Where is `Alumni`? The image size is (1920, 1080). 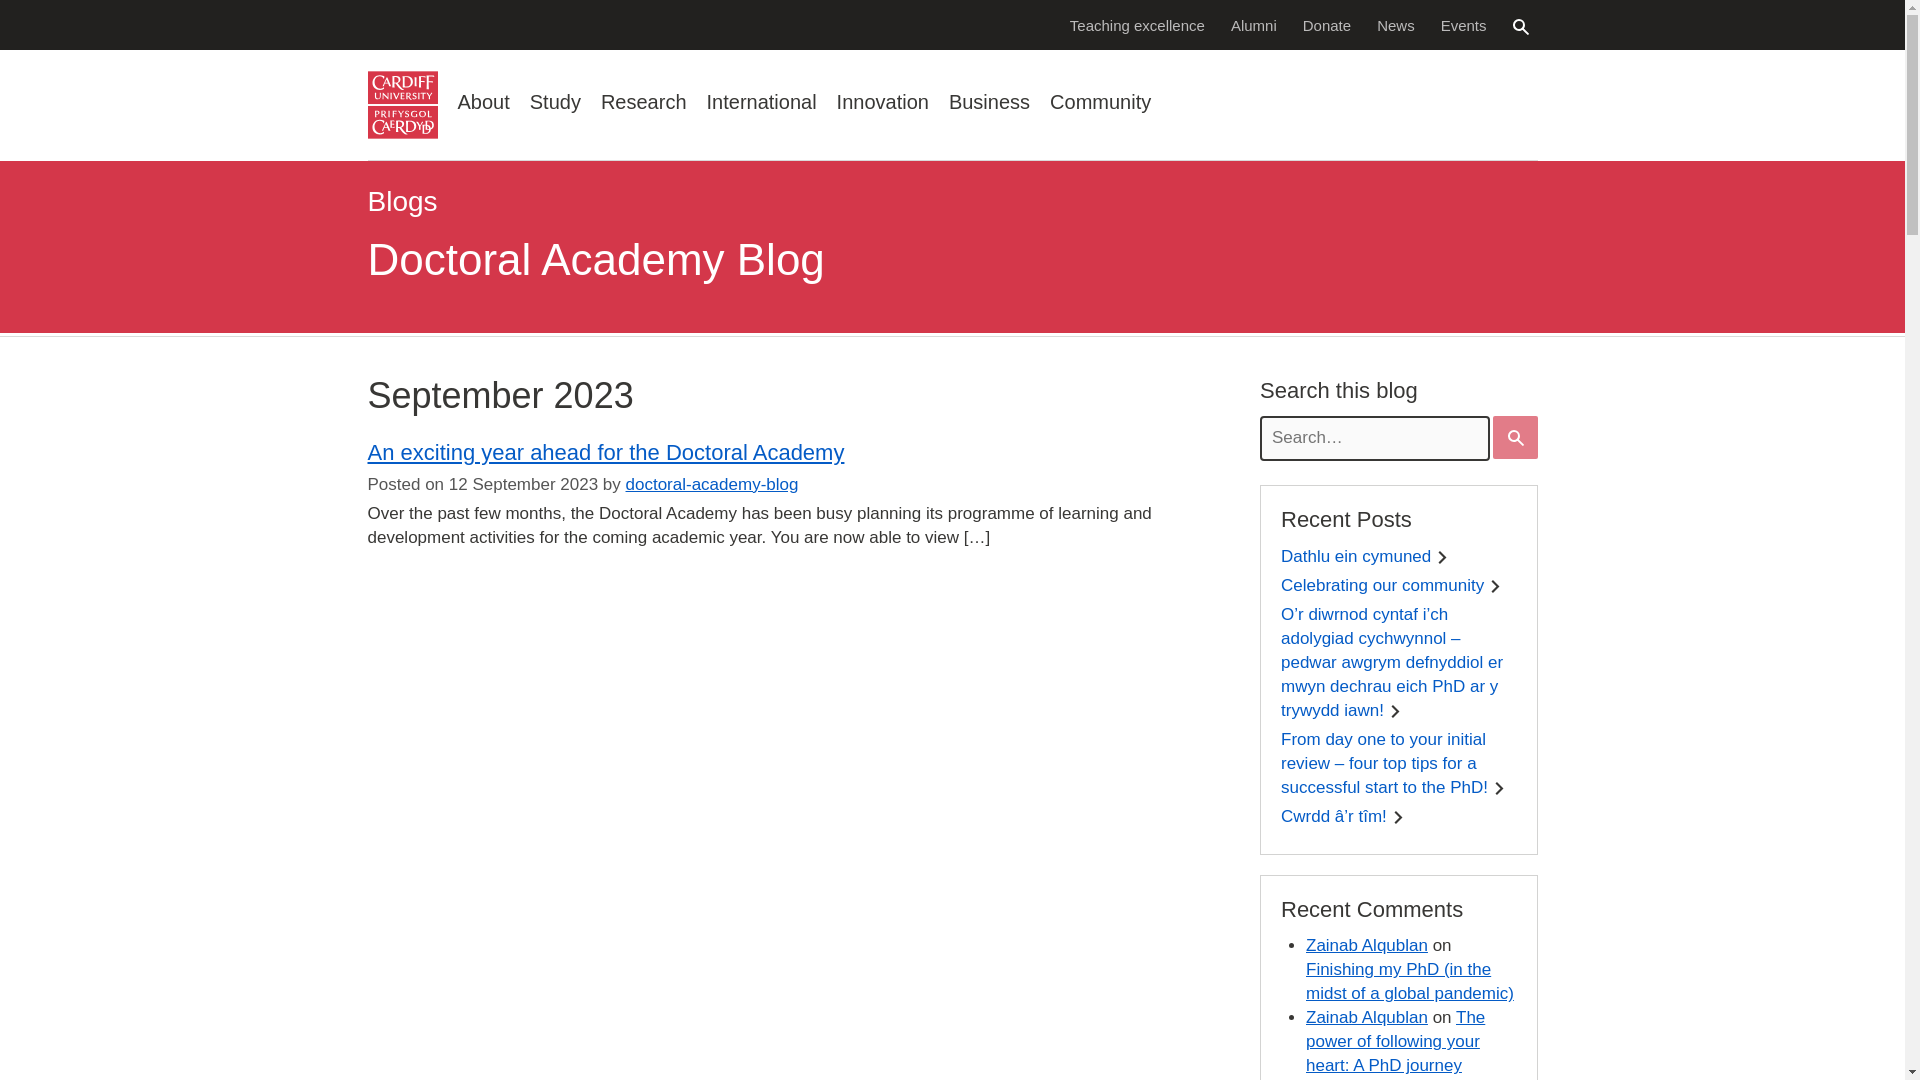
Alumni is located at coordinates (1254, 24).